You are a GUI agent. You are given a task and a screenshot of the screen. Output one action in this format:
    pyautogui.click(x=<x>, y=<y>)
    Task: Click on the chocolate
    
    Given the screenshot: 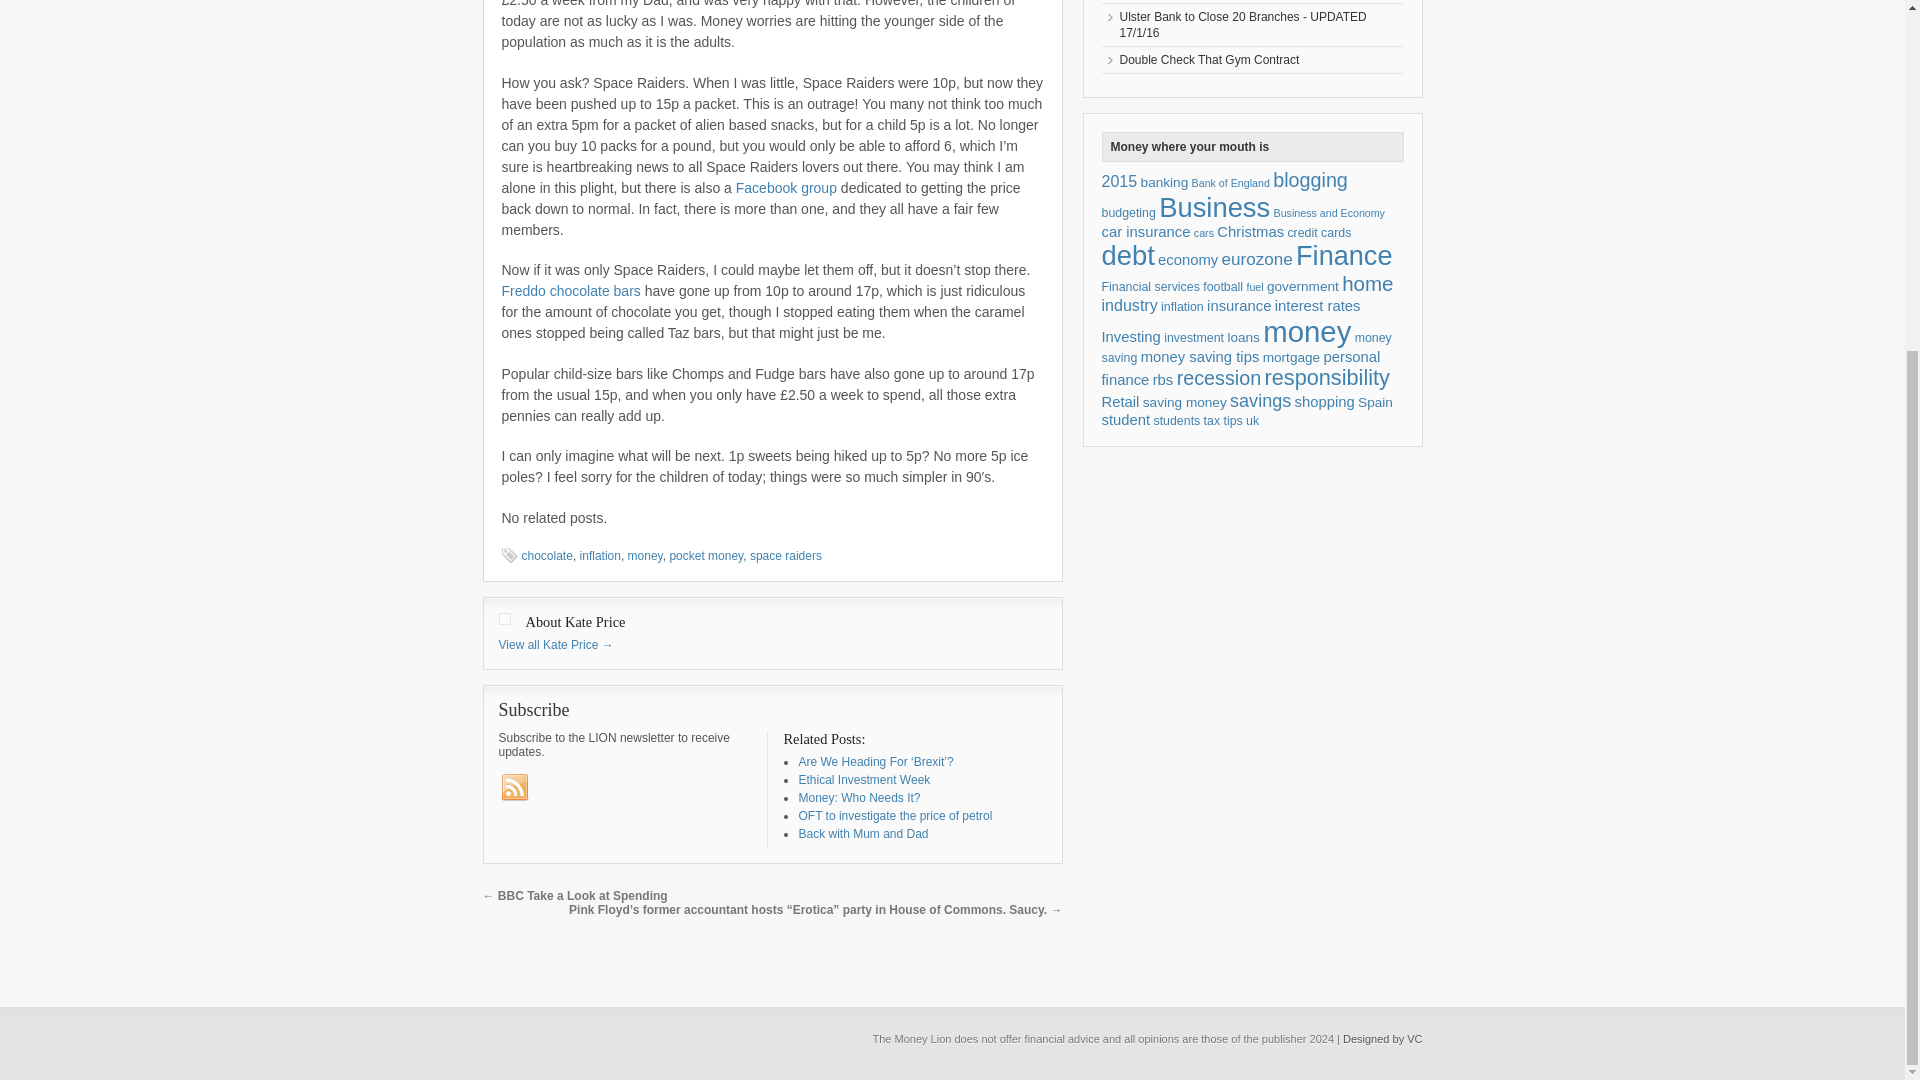 What is the action you would take?
    pyautogui.click(x=547, y=555)
    